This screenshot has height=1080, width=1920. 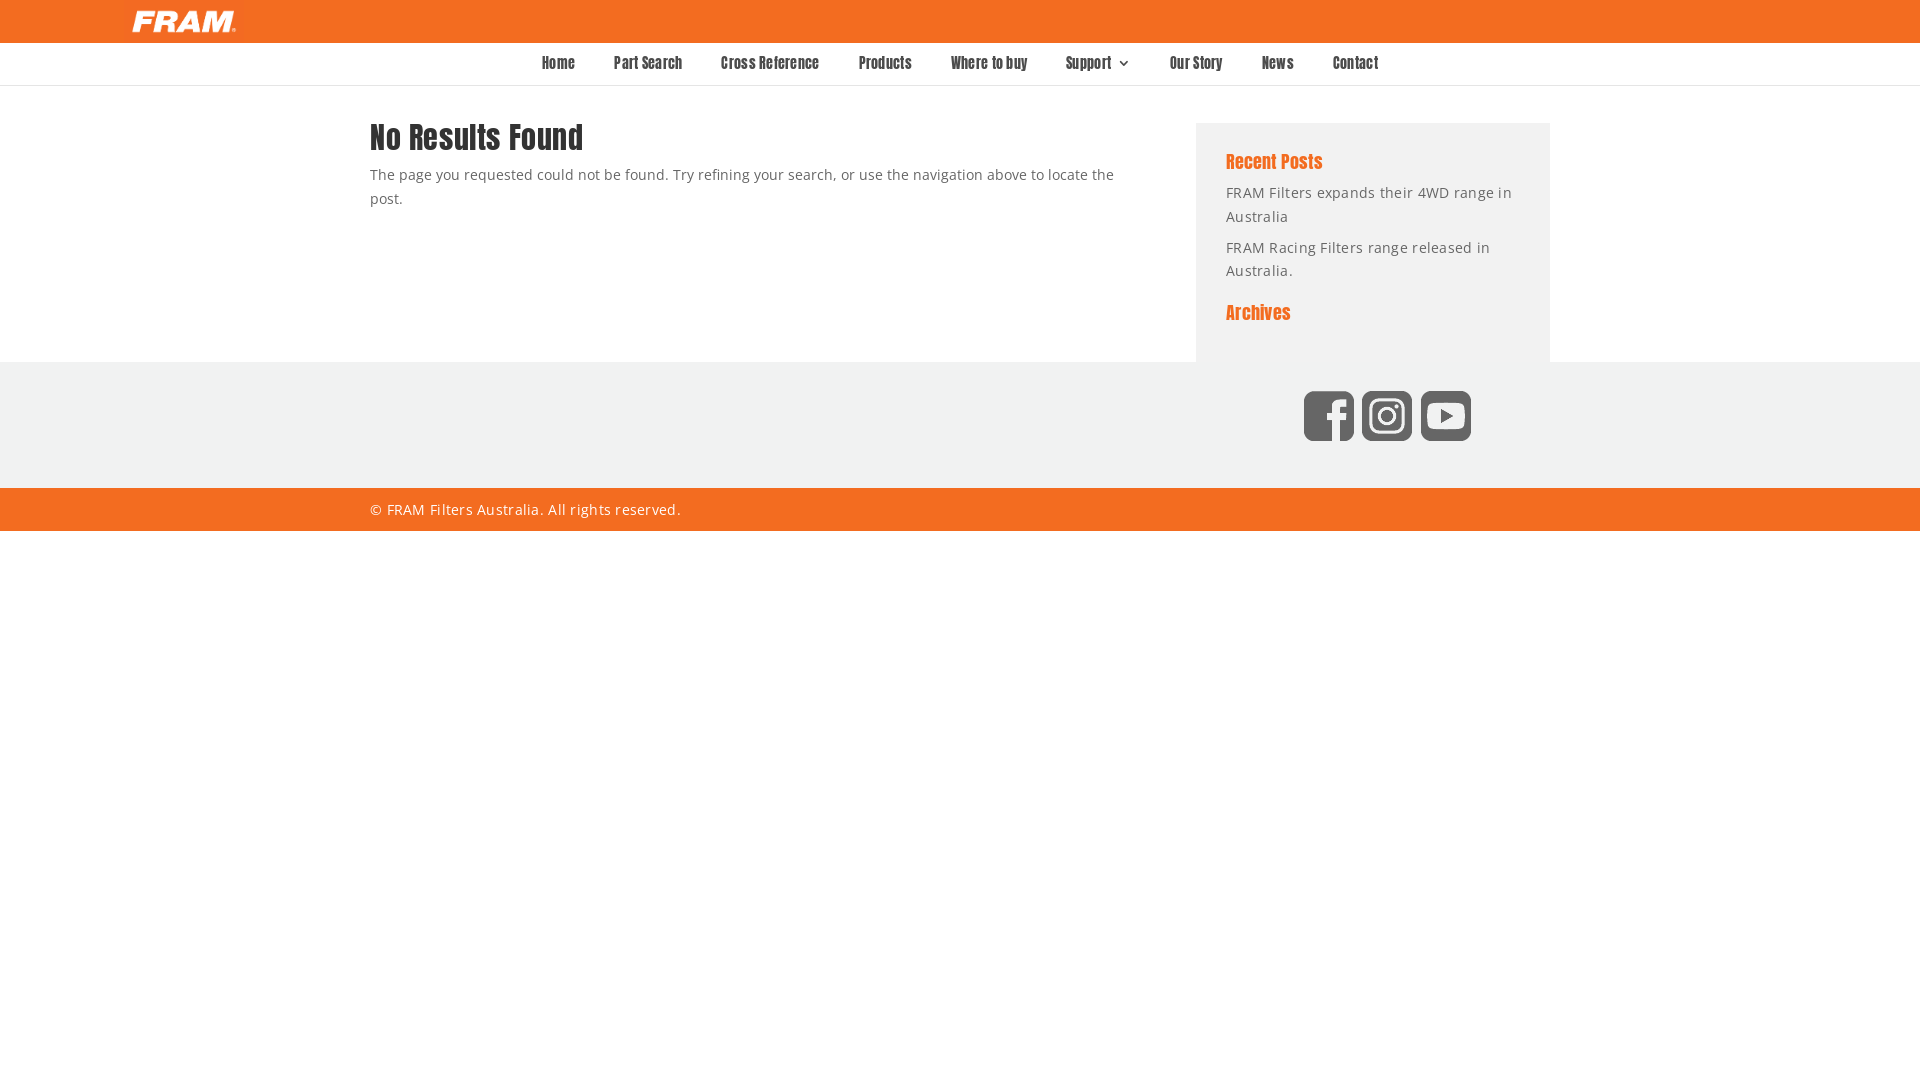 I want to click on FRAM Racing Filters range released in Australia., so click(x=1358, y=260).